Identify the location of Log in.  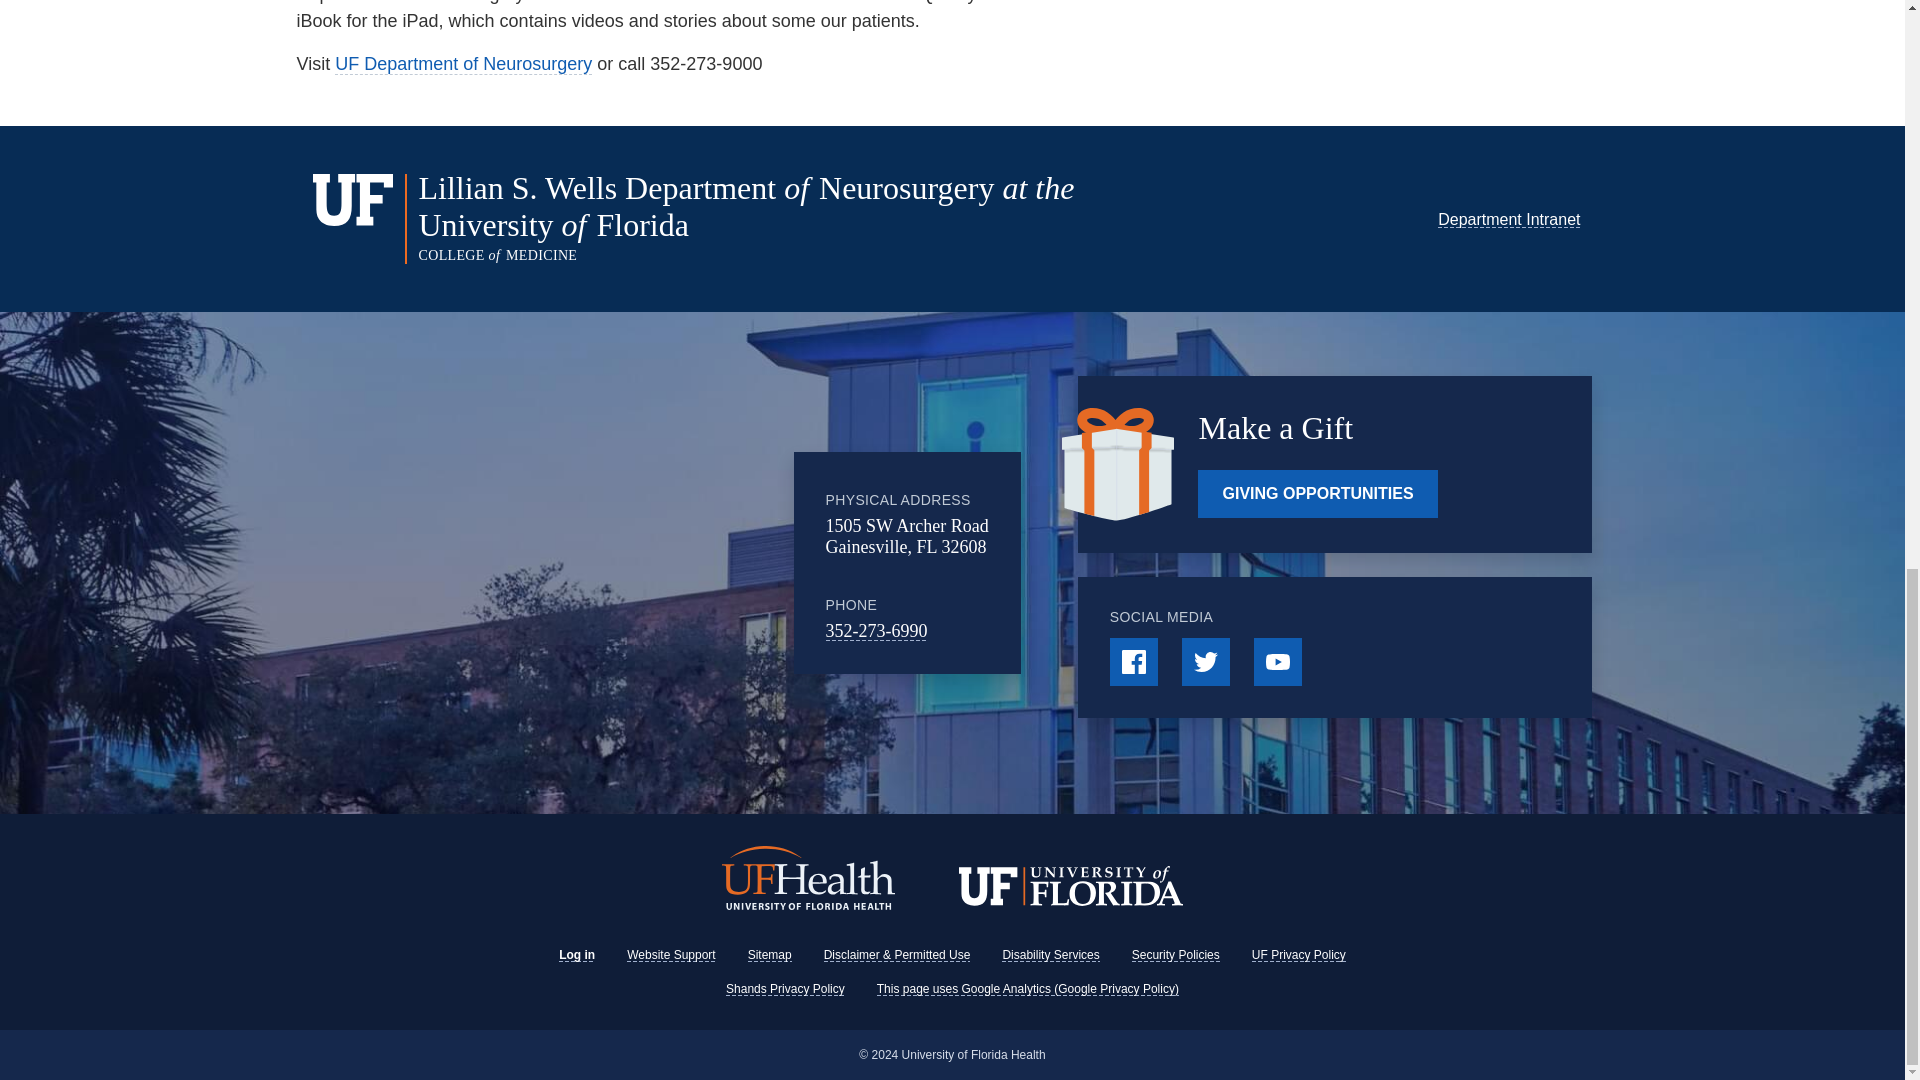
(576, 955).